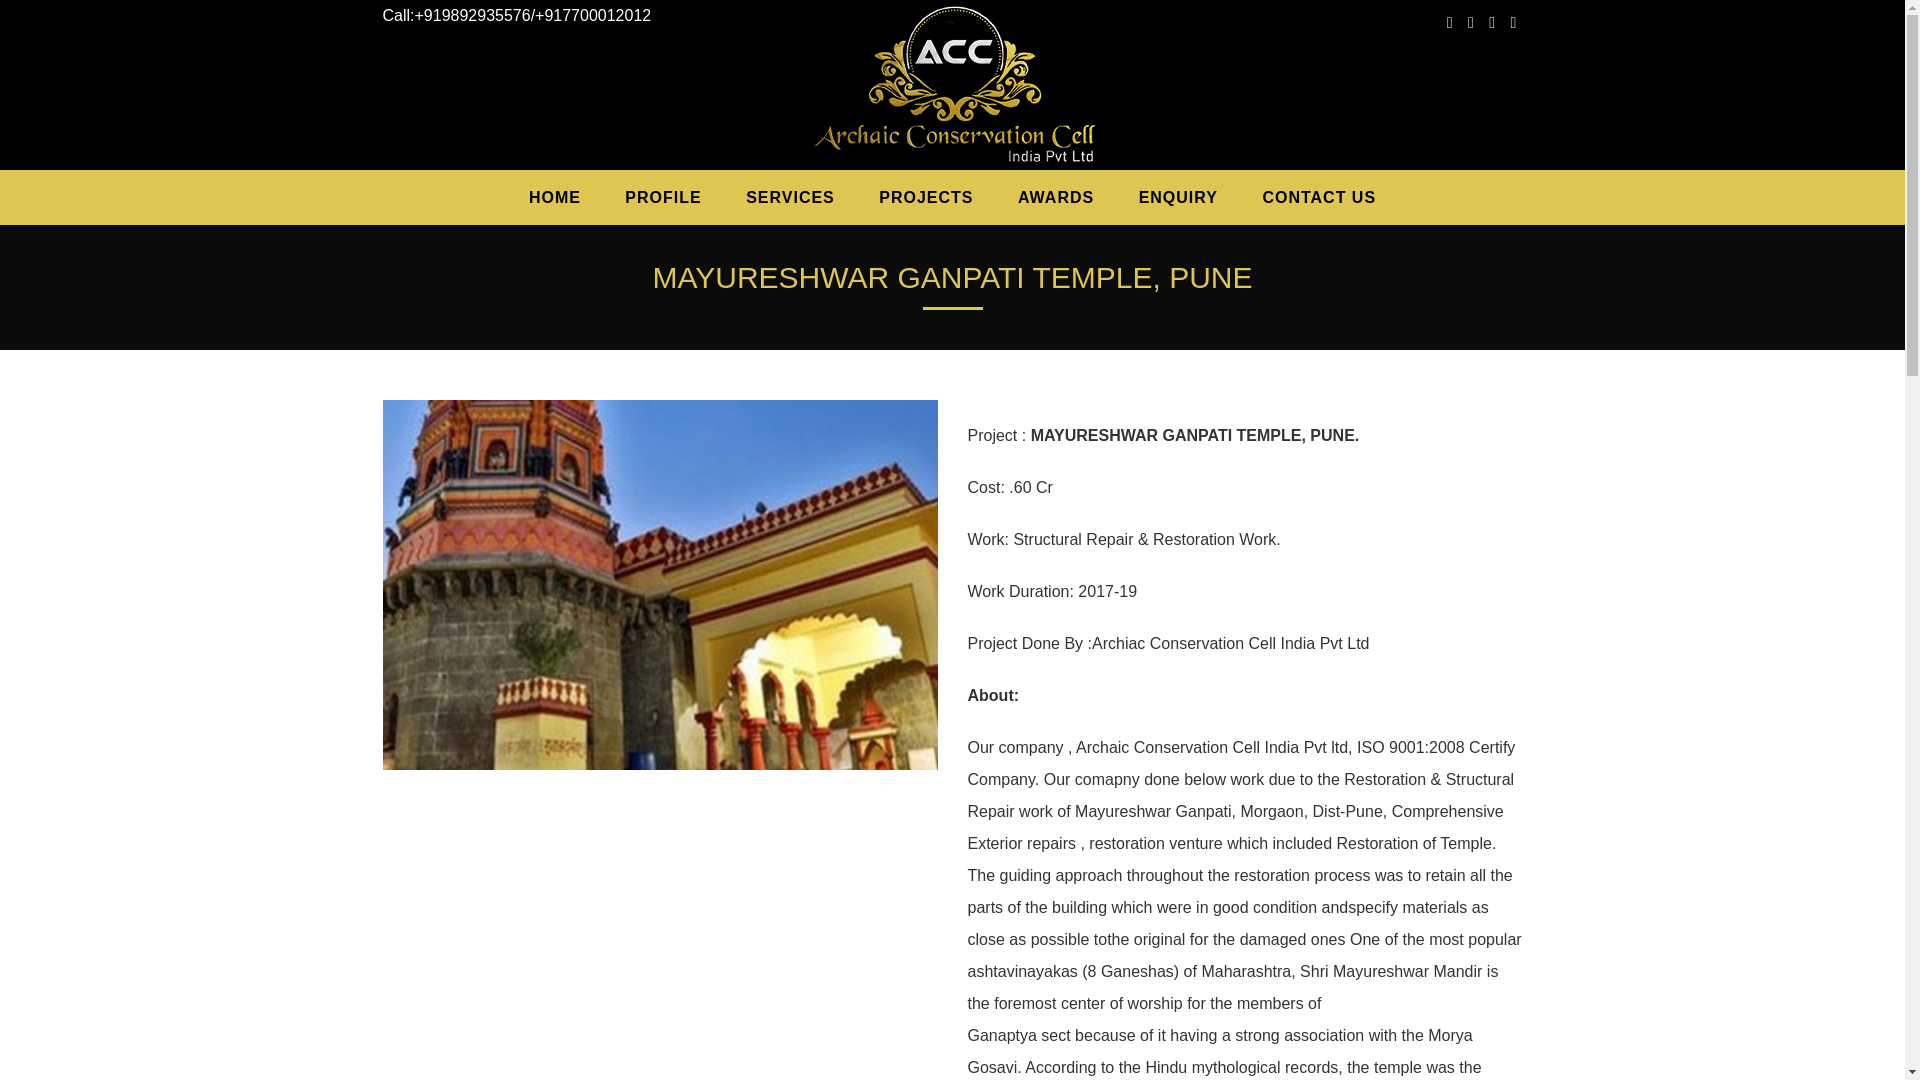 The height and width of the screenshot is (1080, 1920). I want to click on ENQUIRY, so click(1178, 197).